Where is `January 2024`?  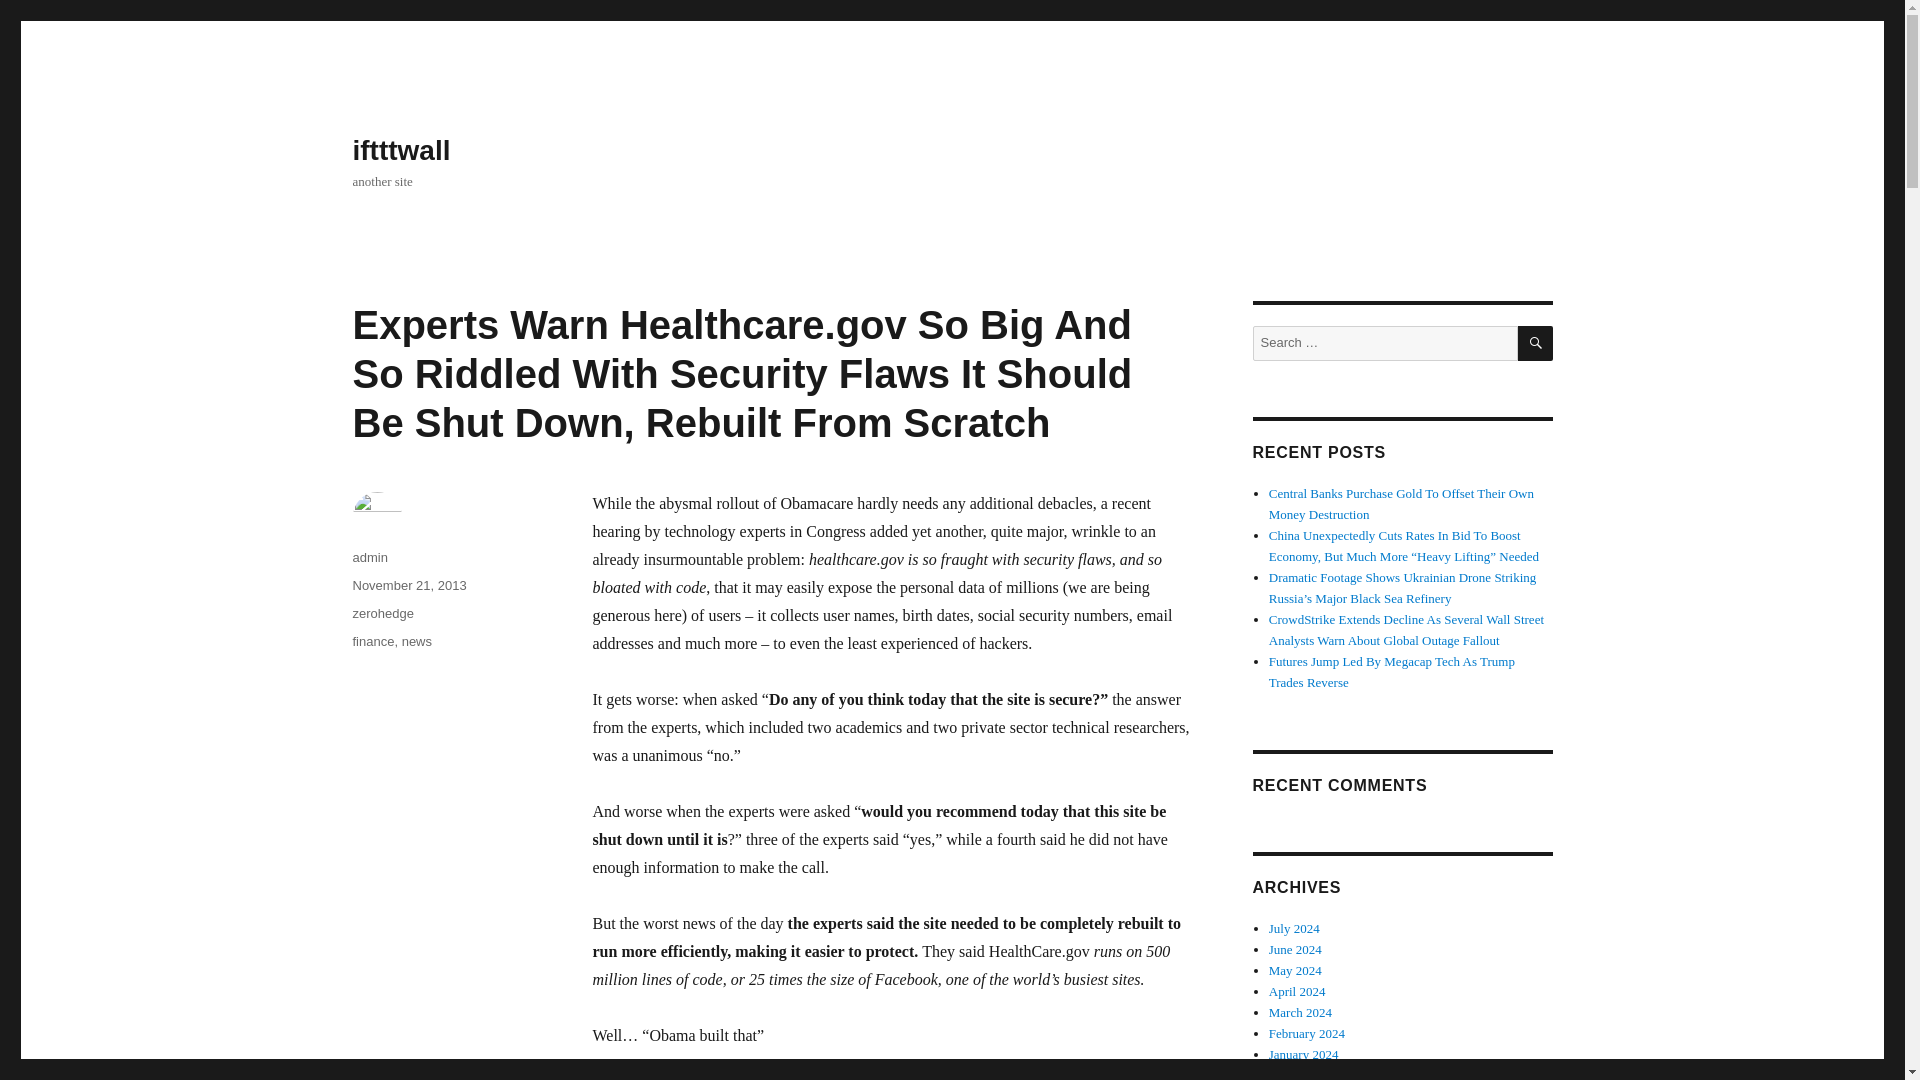
January 2024 is located at coordinates (1304, 1054).